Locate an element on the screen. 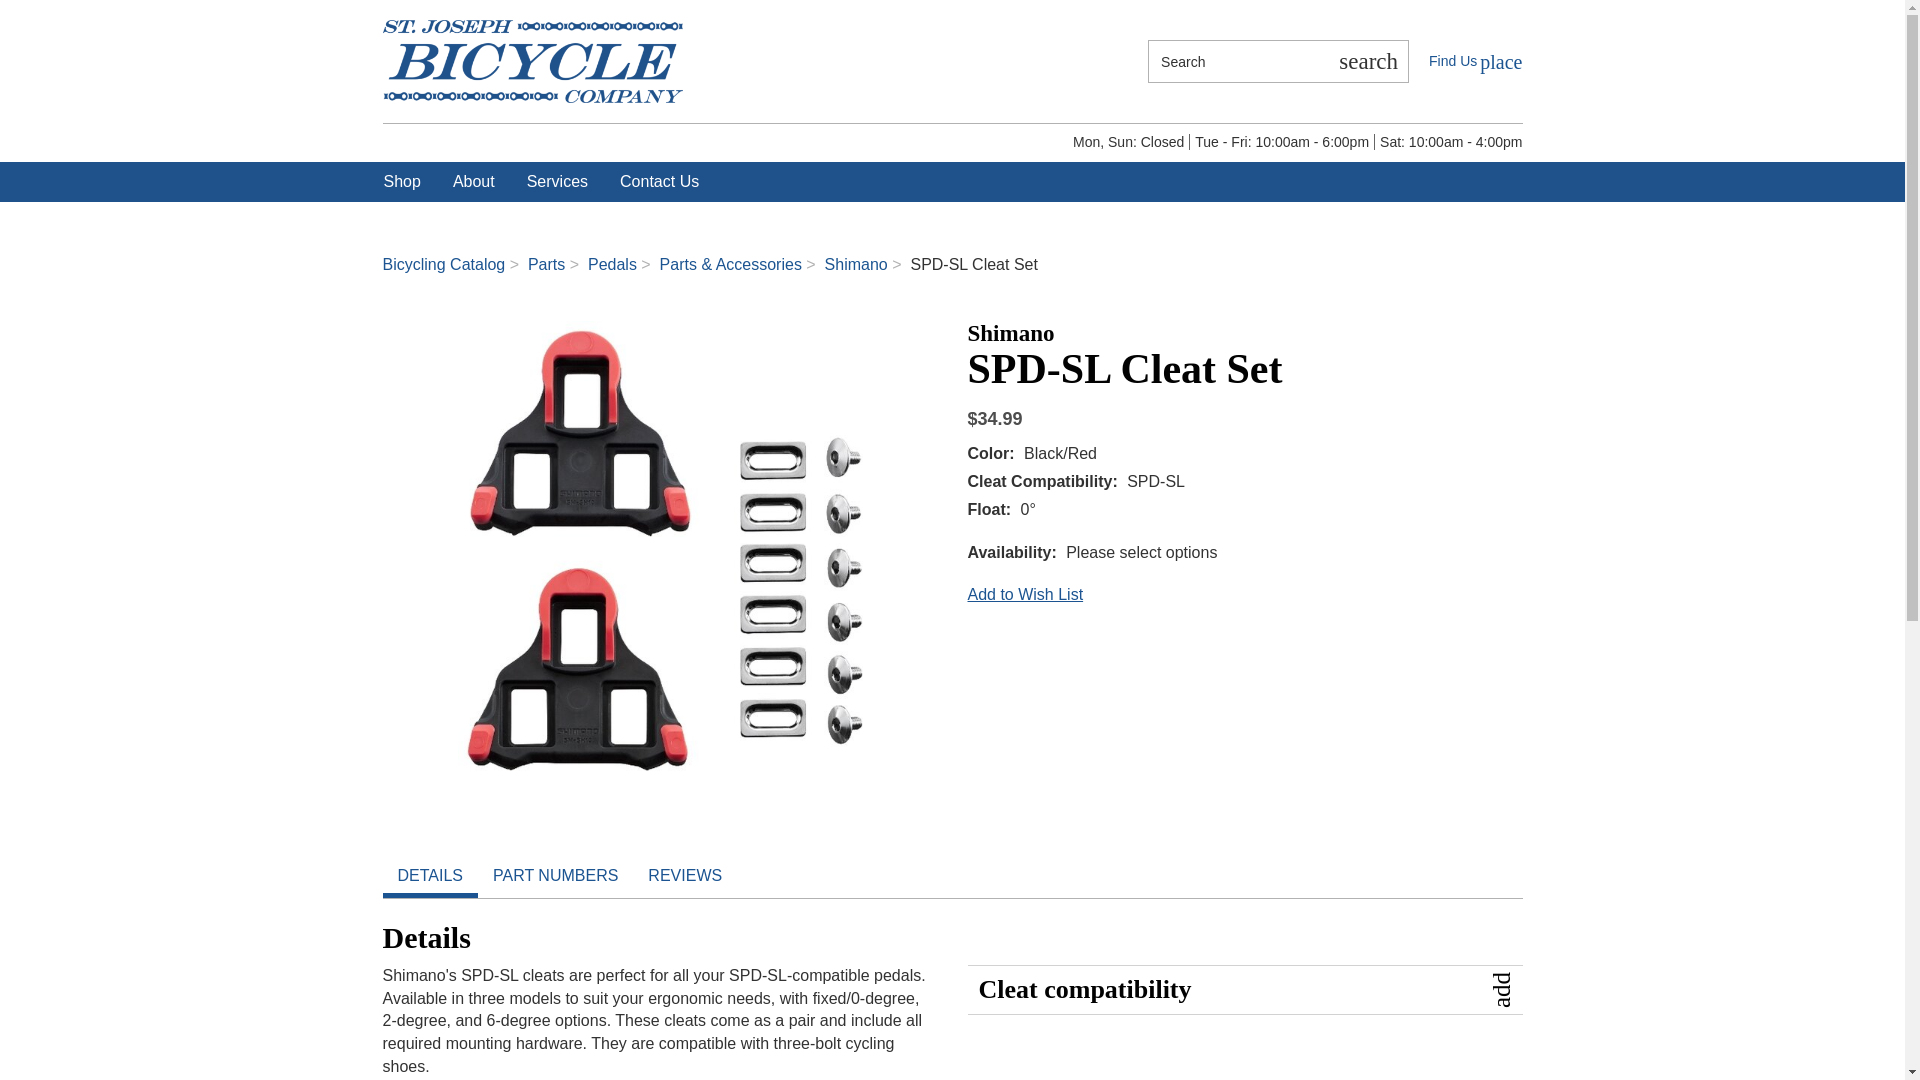  Search is located at coordinates (1238, 61).